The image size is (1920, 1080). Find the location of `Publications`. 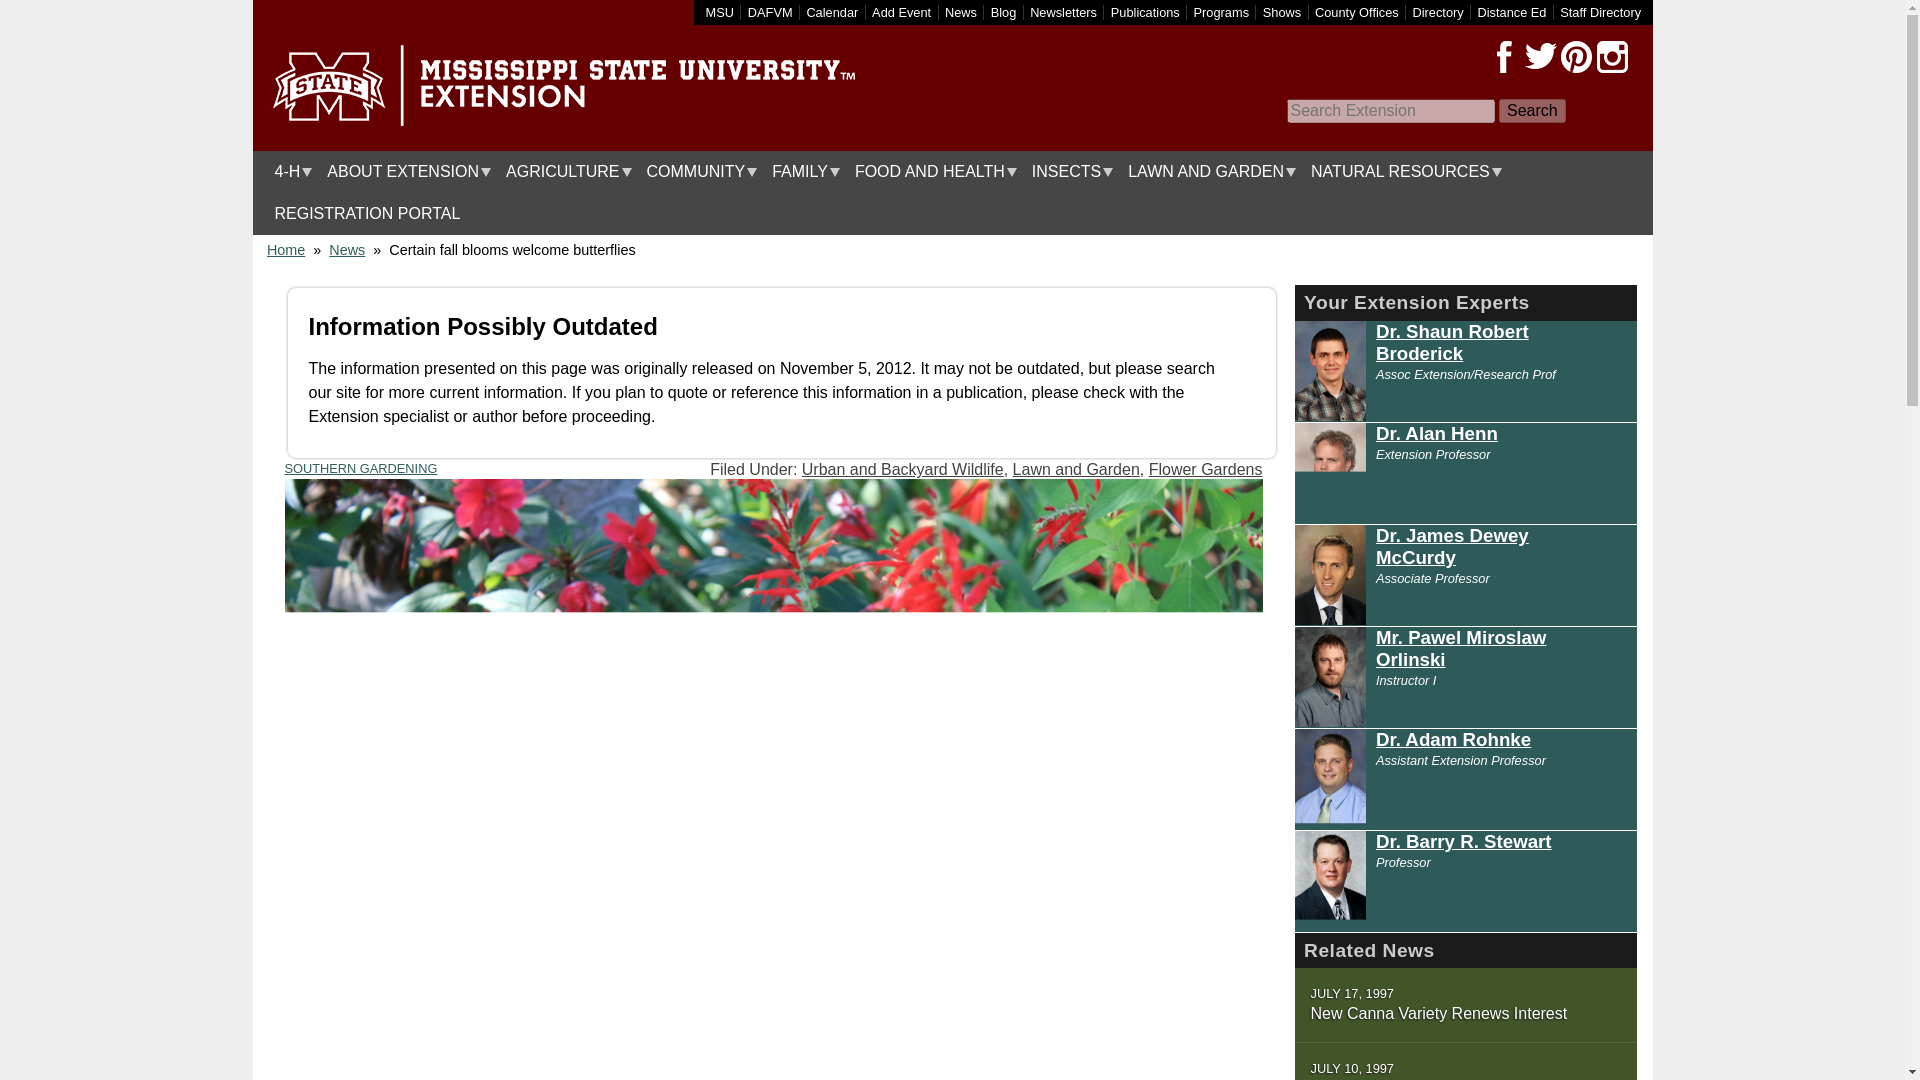

Publications is located at coordinates (1146, 12).